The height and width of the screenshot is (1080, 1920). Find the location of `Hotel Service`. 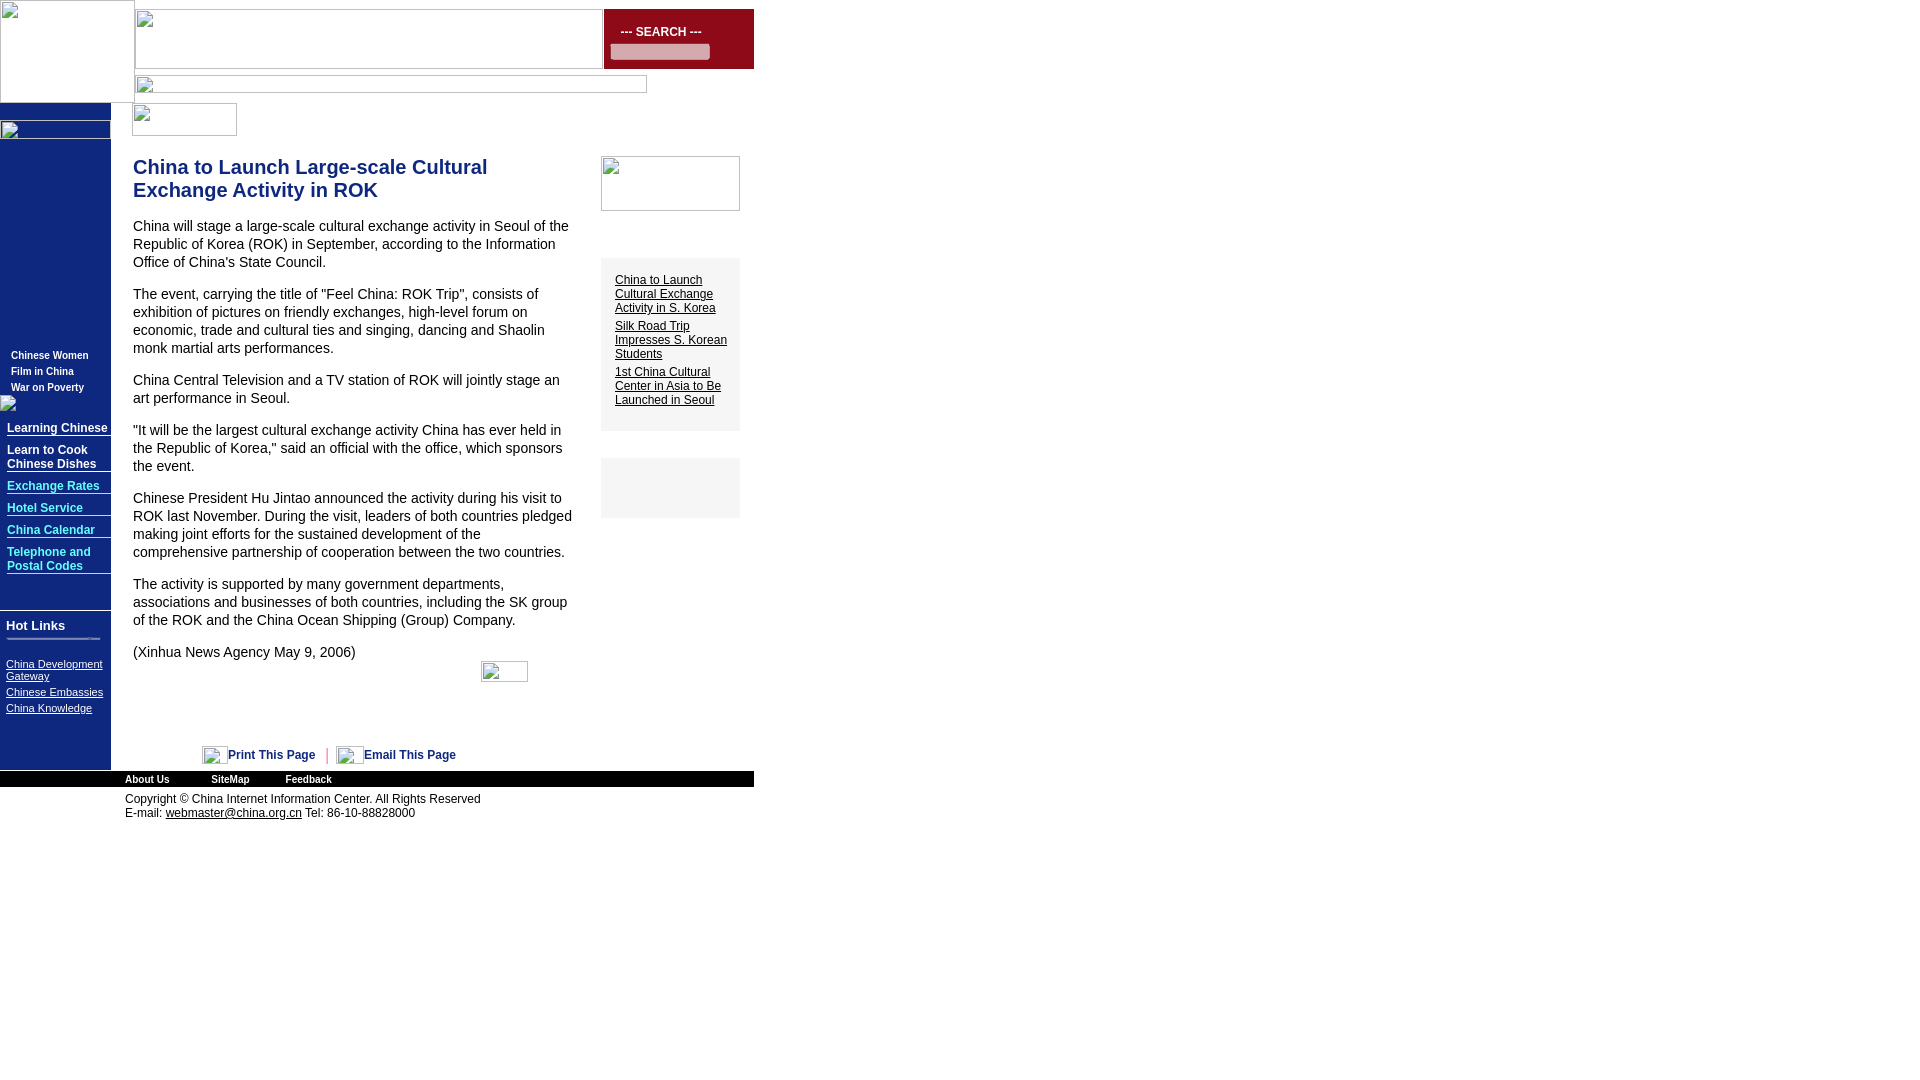

Hotel Service is located at coordinates (44, 508).